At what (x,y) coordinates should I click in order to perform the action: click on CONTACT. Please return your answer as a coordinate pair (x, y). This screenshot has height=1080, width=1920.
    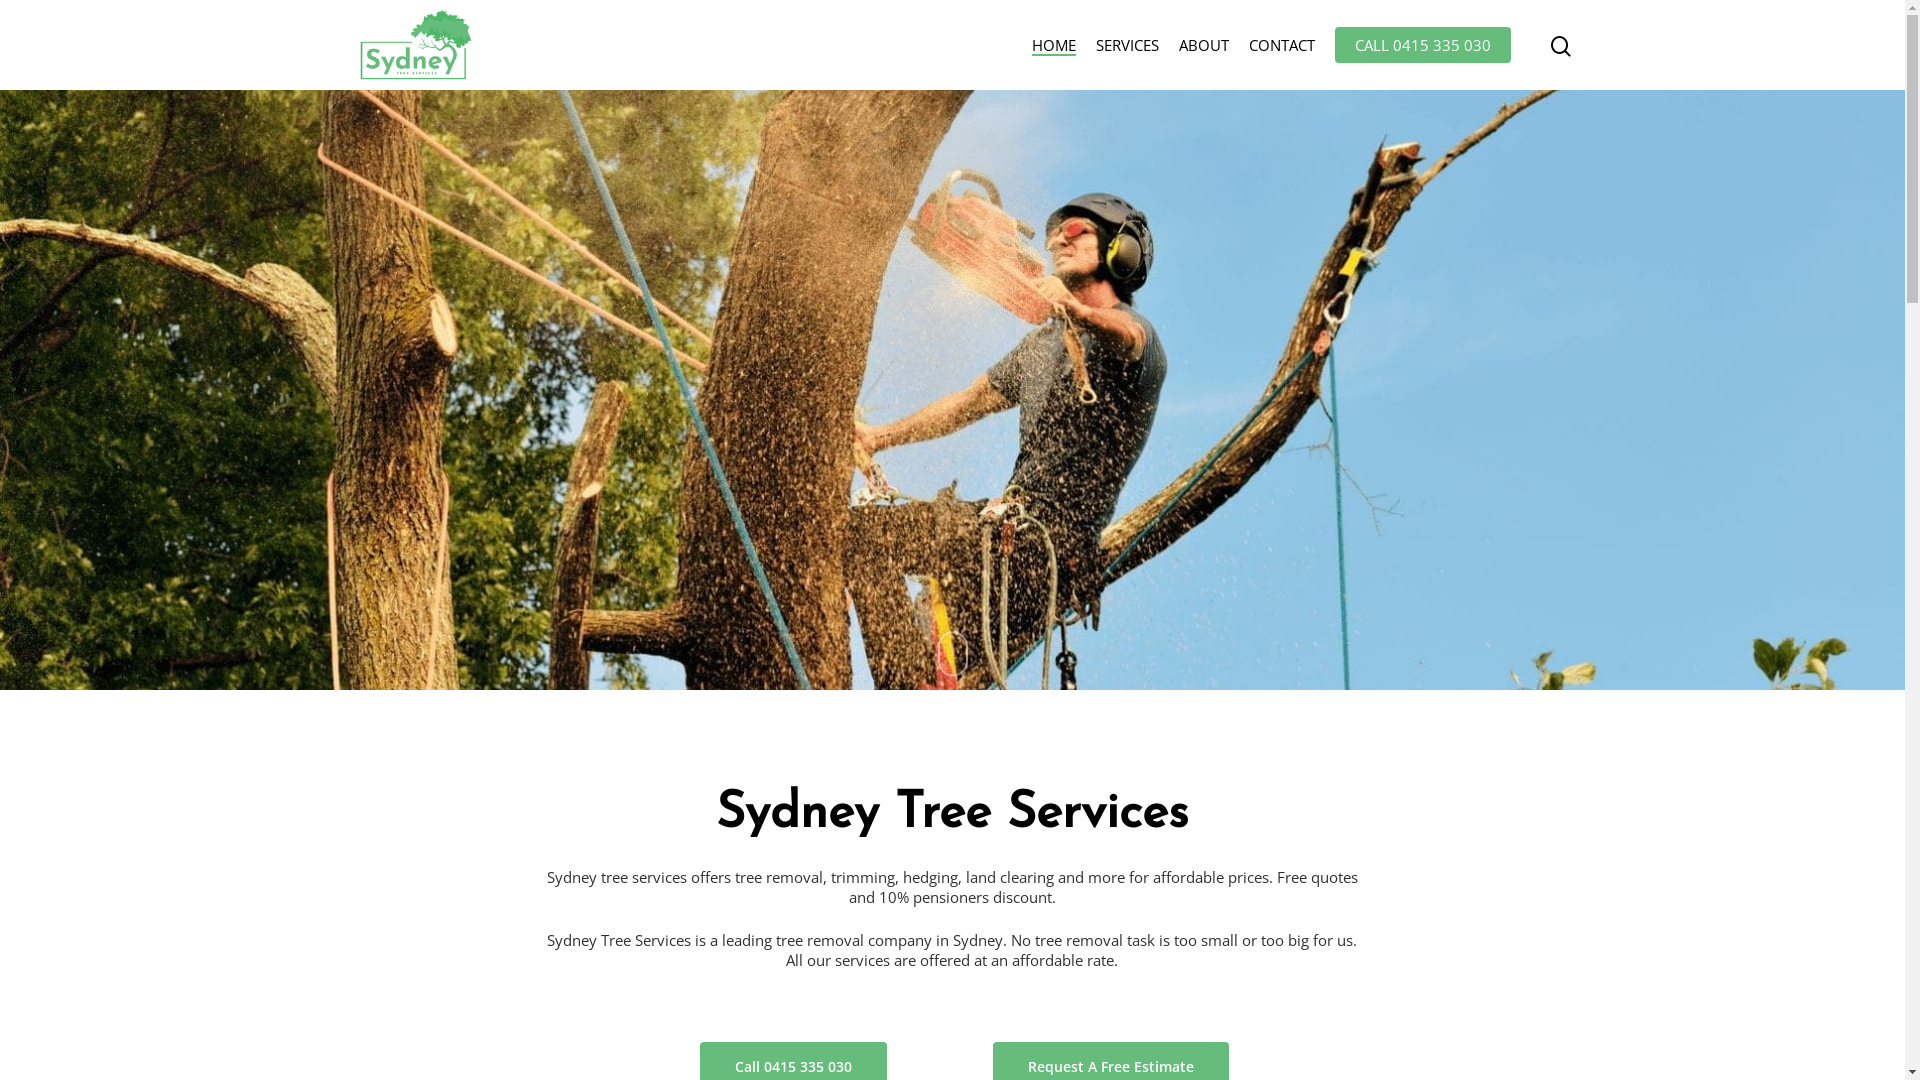
    Looking at the image, I should click on (1282, 46).